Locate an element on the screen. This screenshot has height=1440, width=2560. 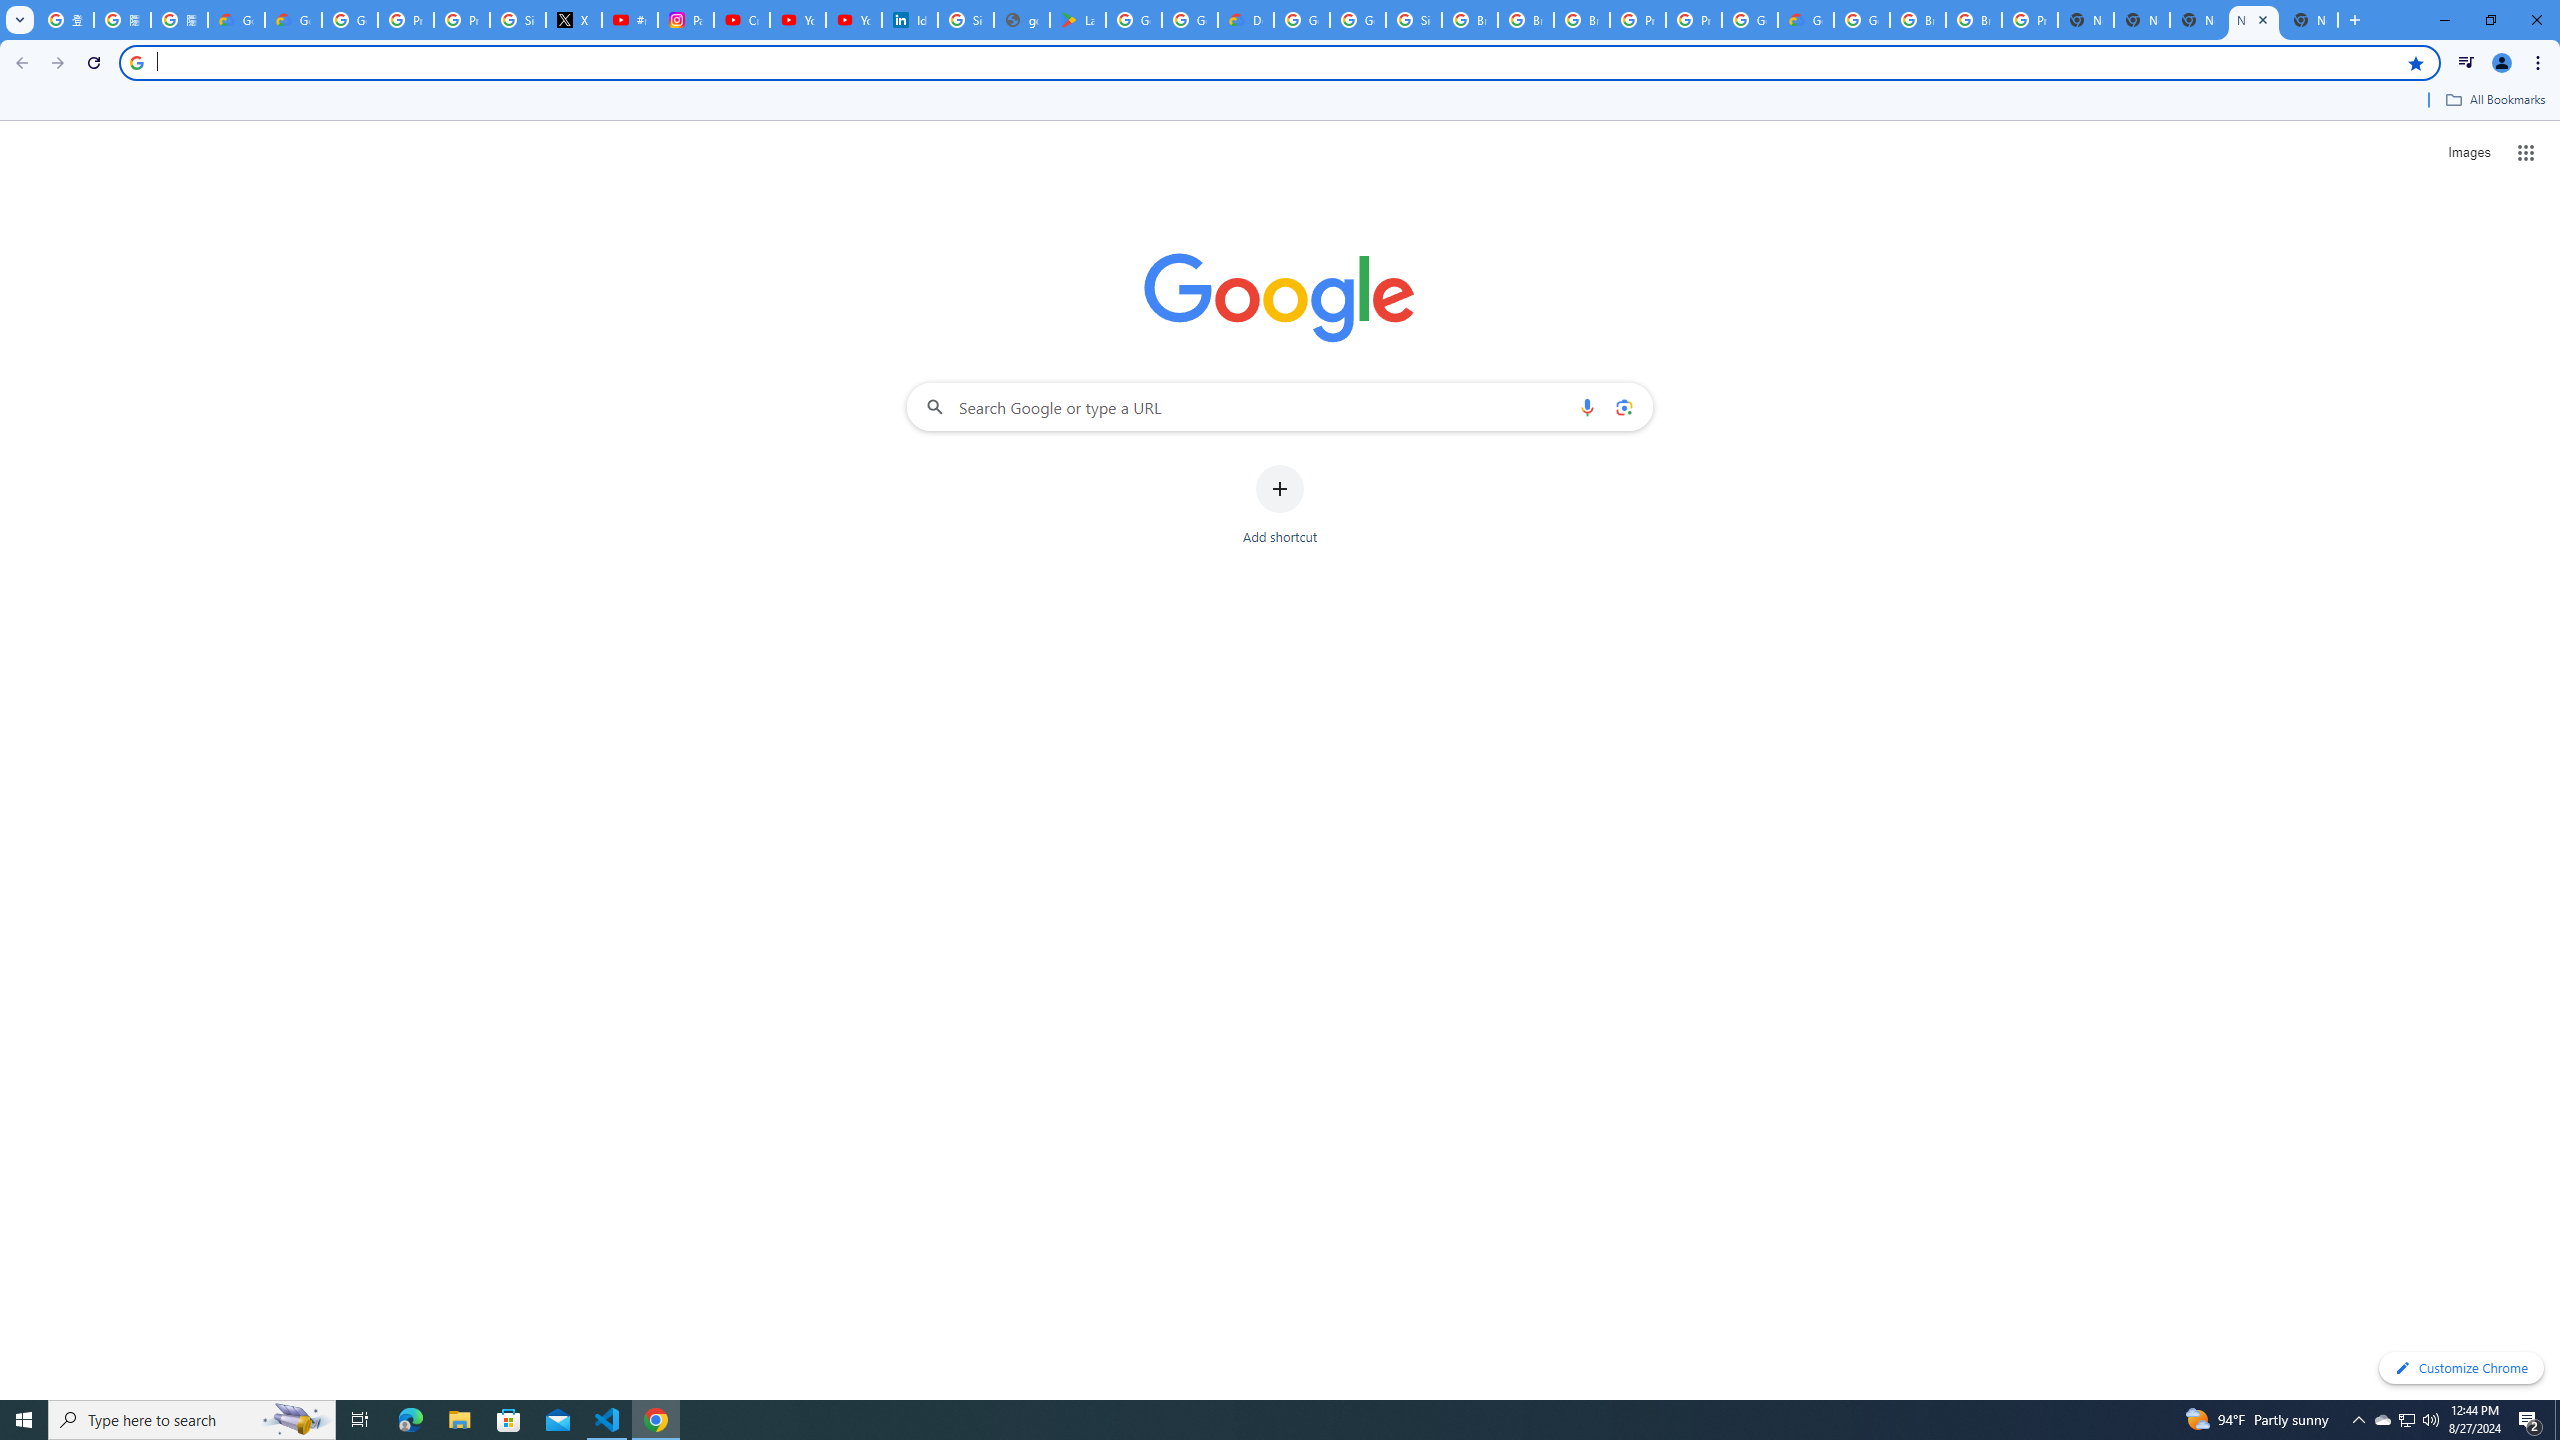
google_privacy_policy_en.pdf is located at coordinates (1022, 20).